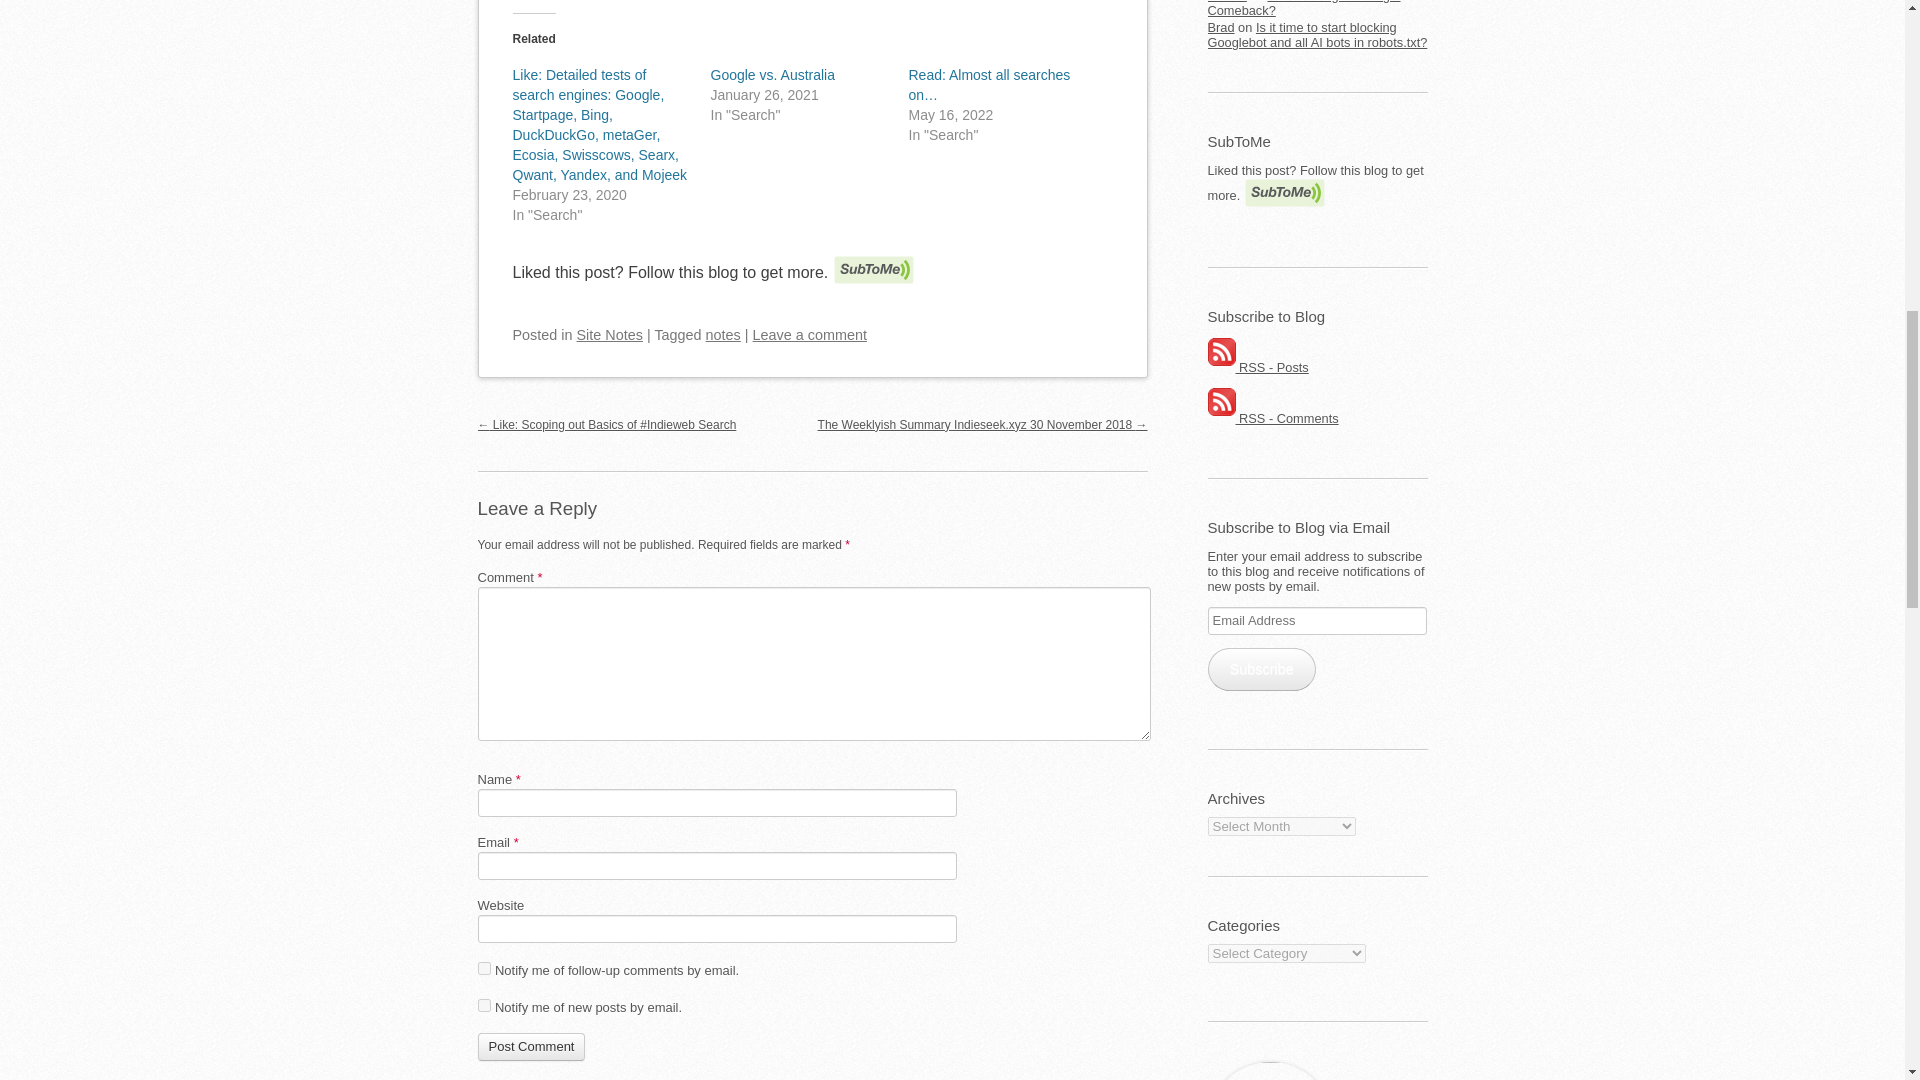  Describe the element at coordinates (724, 335) in the screenshot. I see `notes` at that location.